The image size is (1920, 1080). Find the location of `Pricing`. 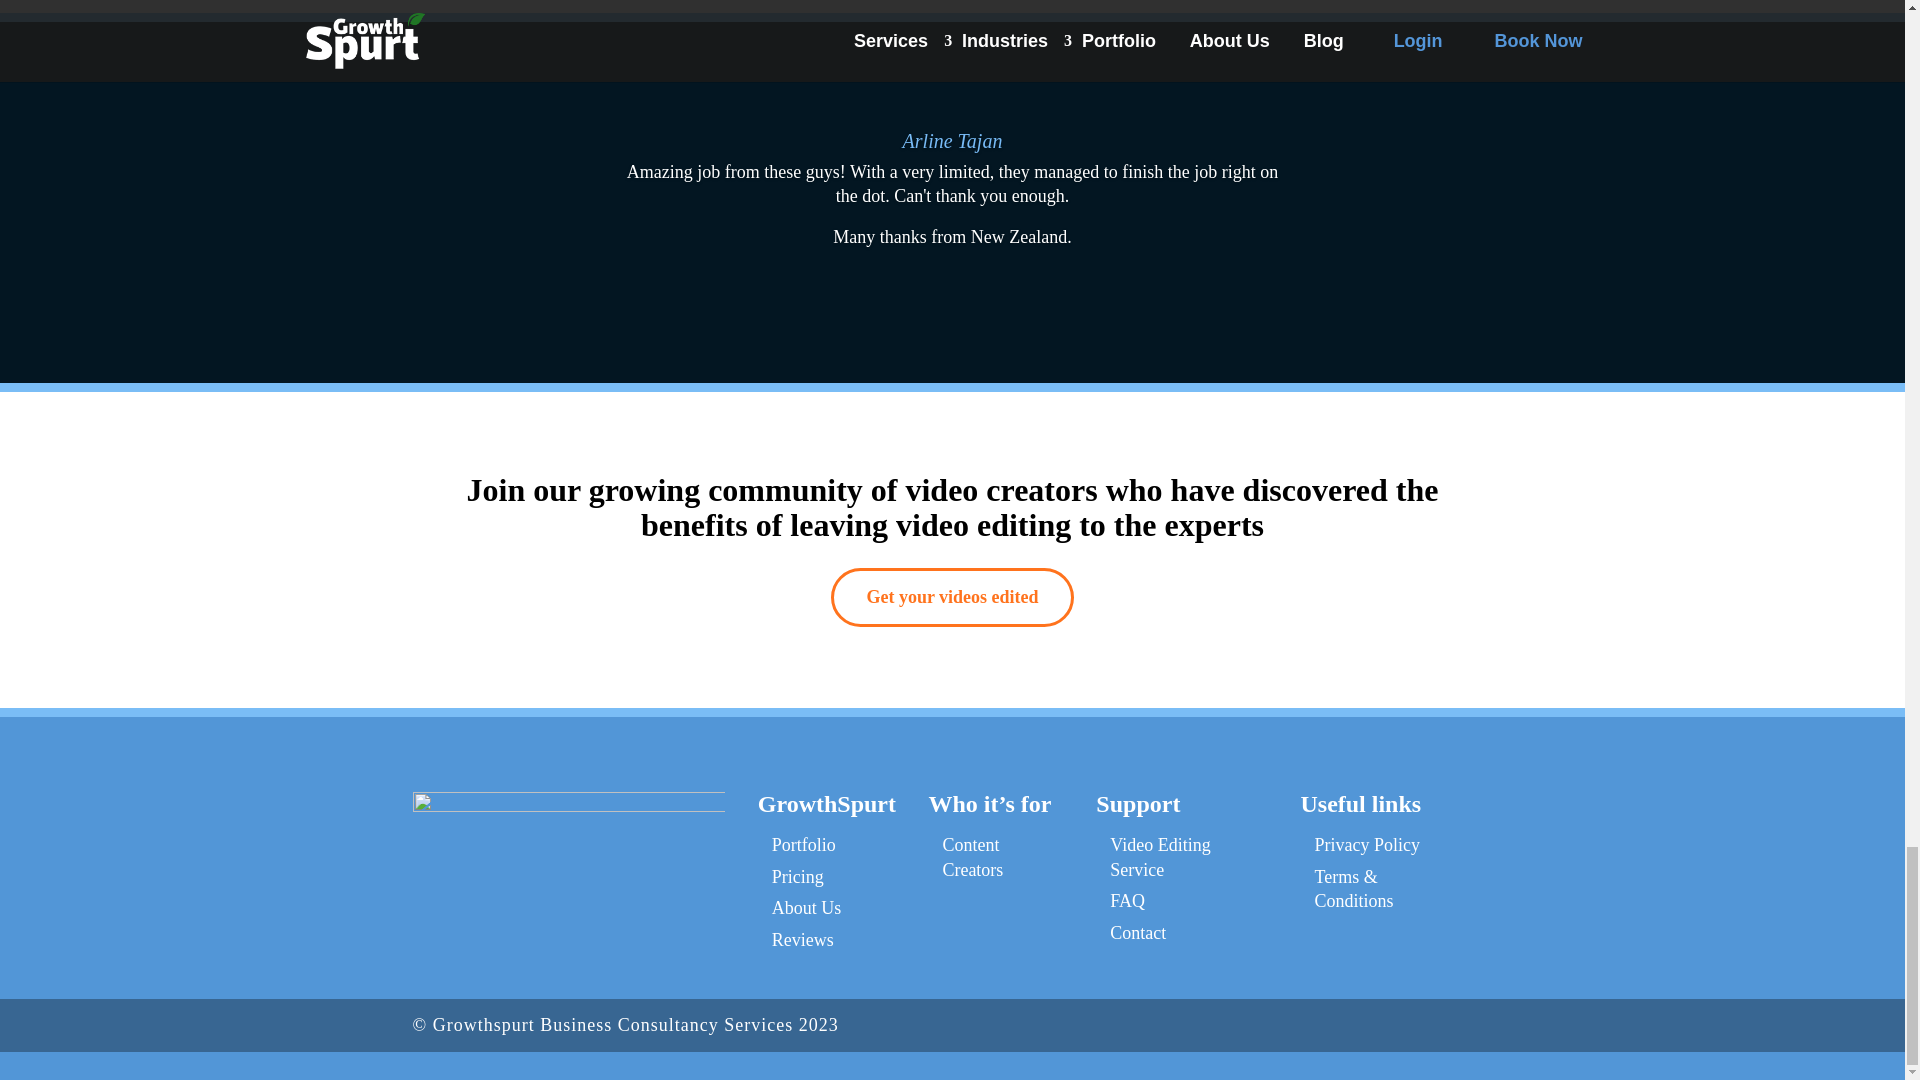

Pricing is located at coordinates (797, 876).